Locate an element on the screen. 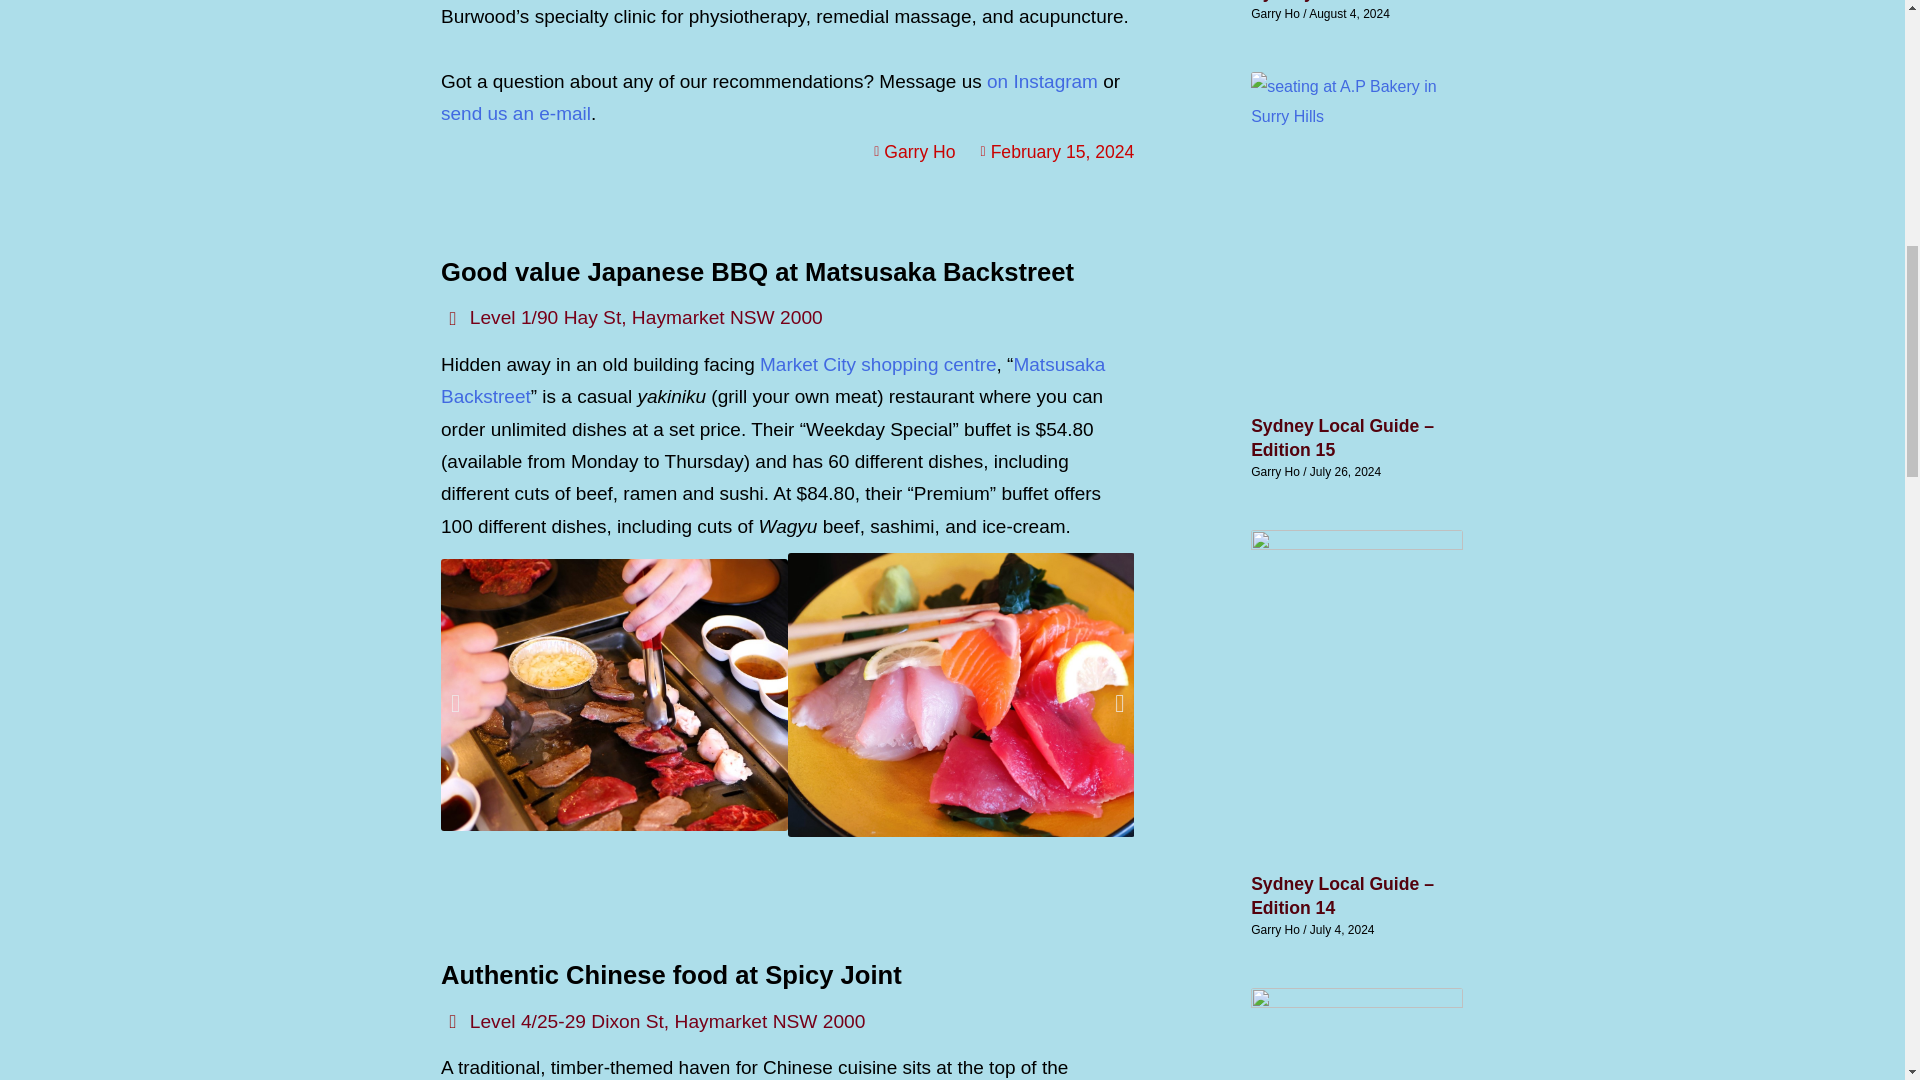 Image resolution: width=1920 pixels, height=1080 pixels. February 15, 2024 is located at coordinates (1052, 152).